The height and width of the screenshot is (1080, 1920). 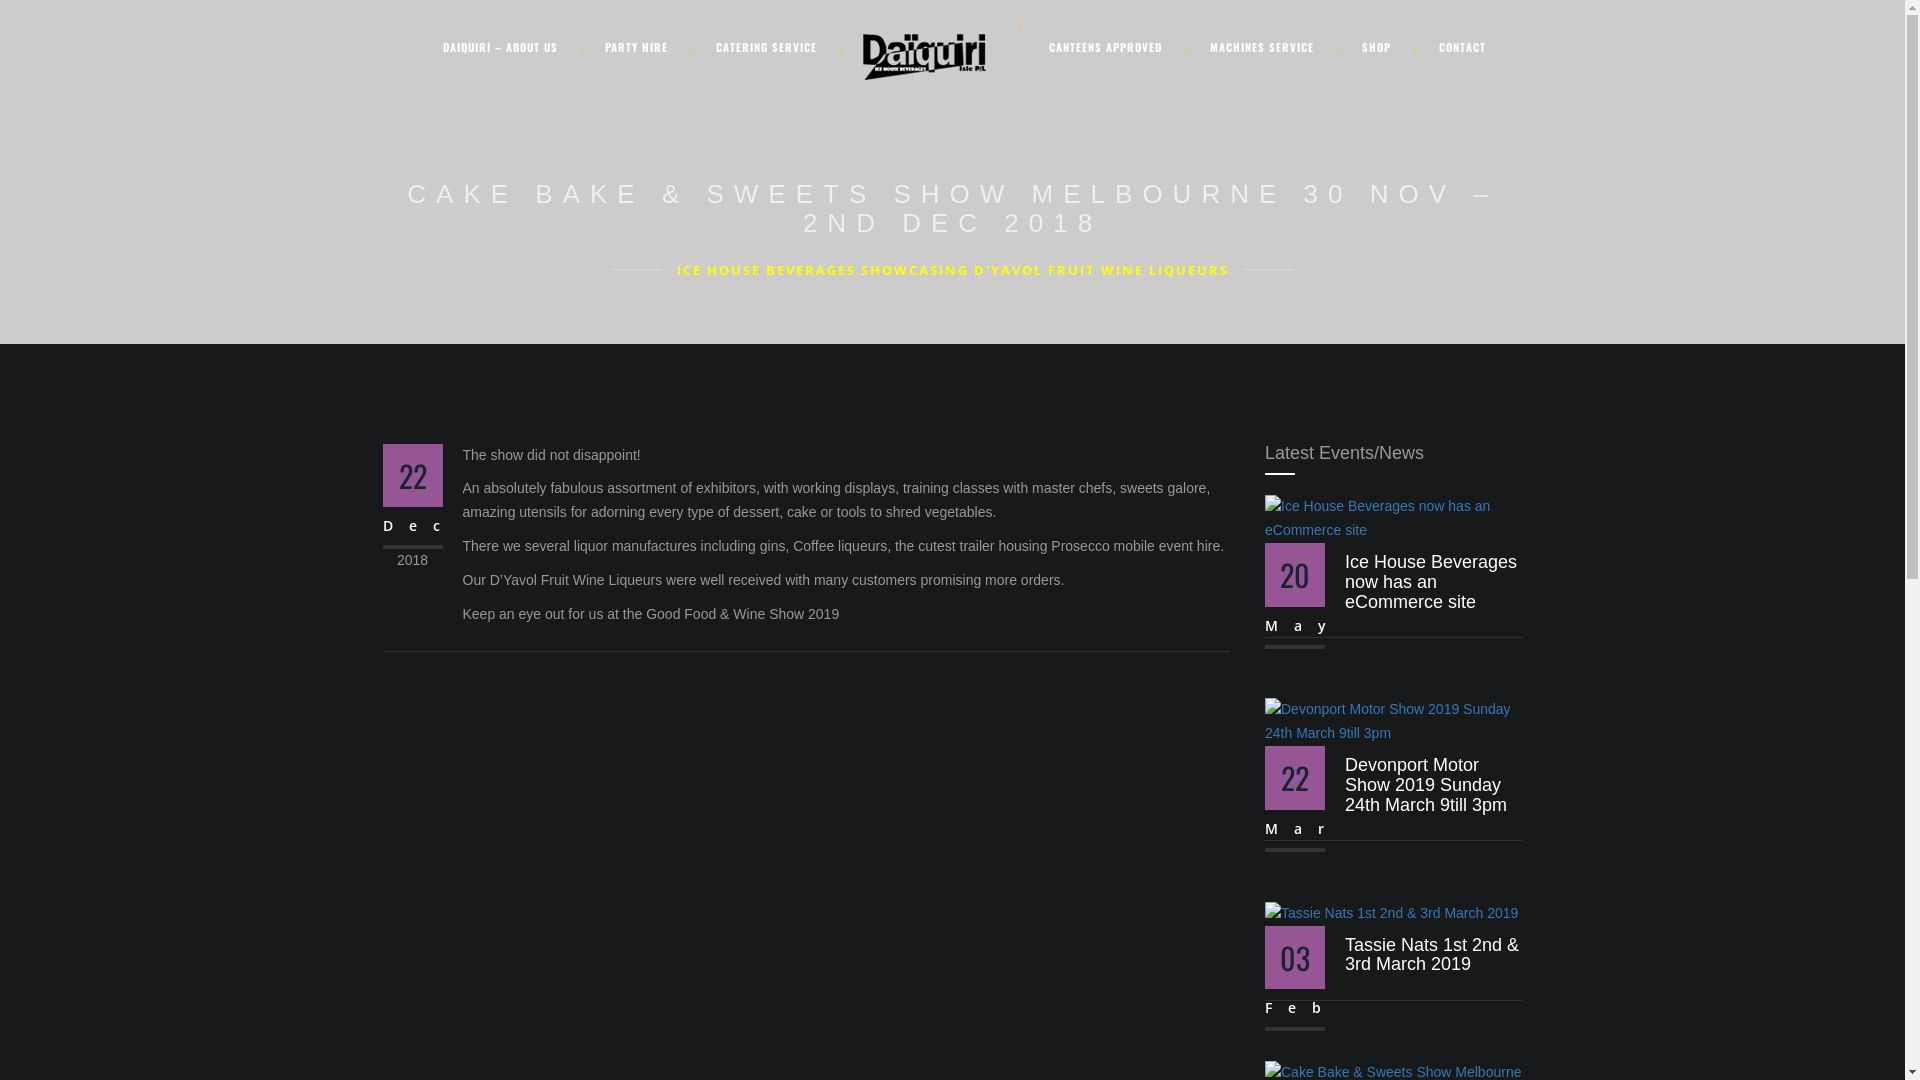 I want to click on Devonport Motor Show 2019 Sunday 24th March 9till 3pm, so click(x=1426, y=785).